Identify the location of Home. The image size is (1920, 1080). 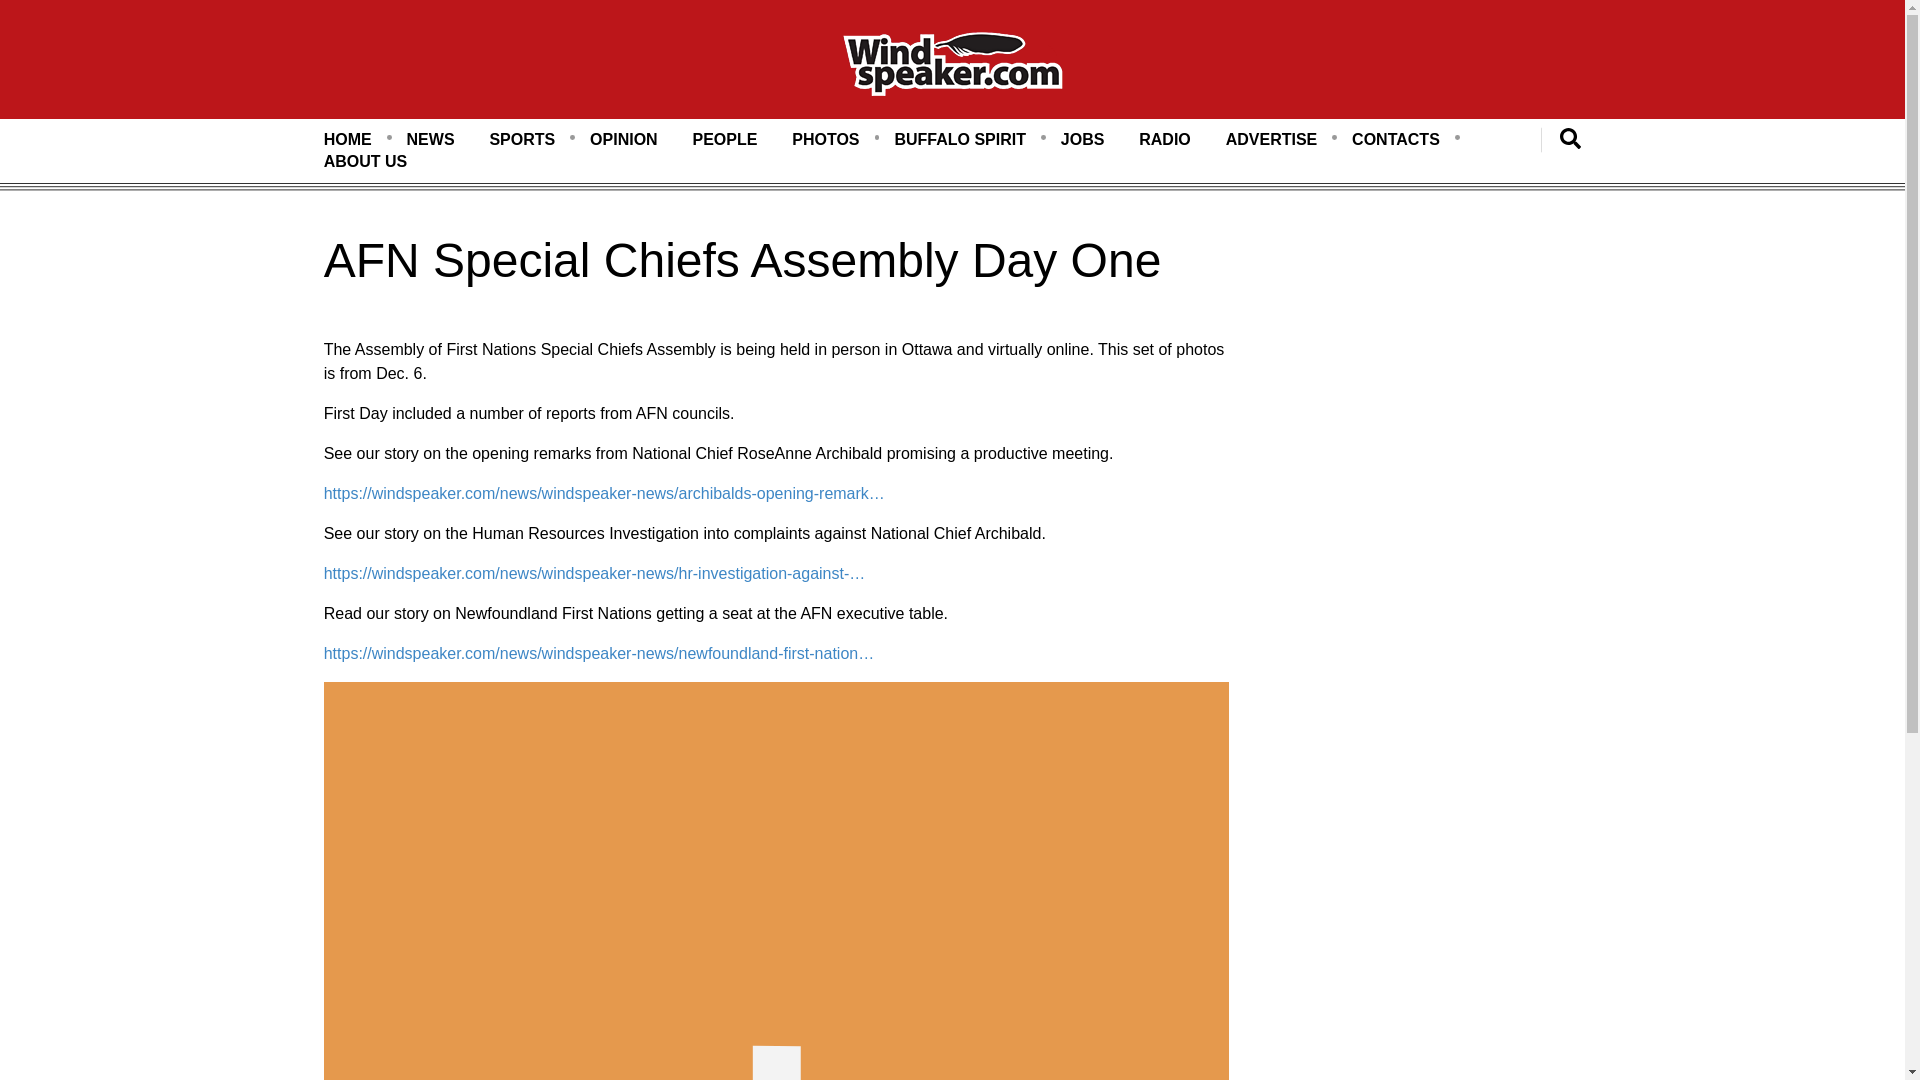
(952, 67).